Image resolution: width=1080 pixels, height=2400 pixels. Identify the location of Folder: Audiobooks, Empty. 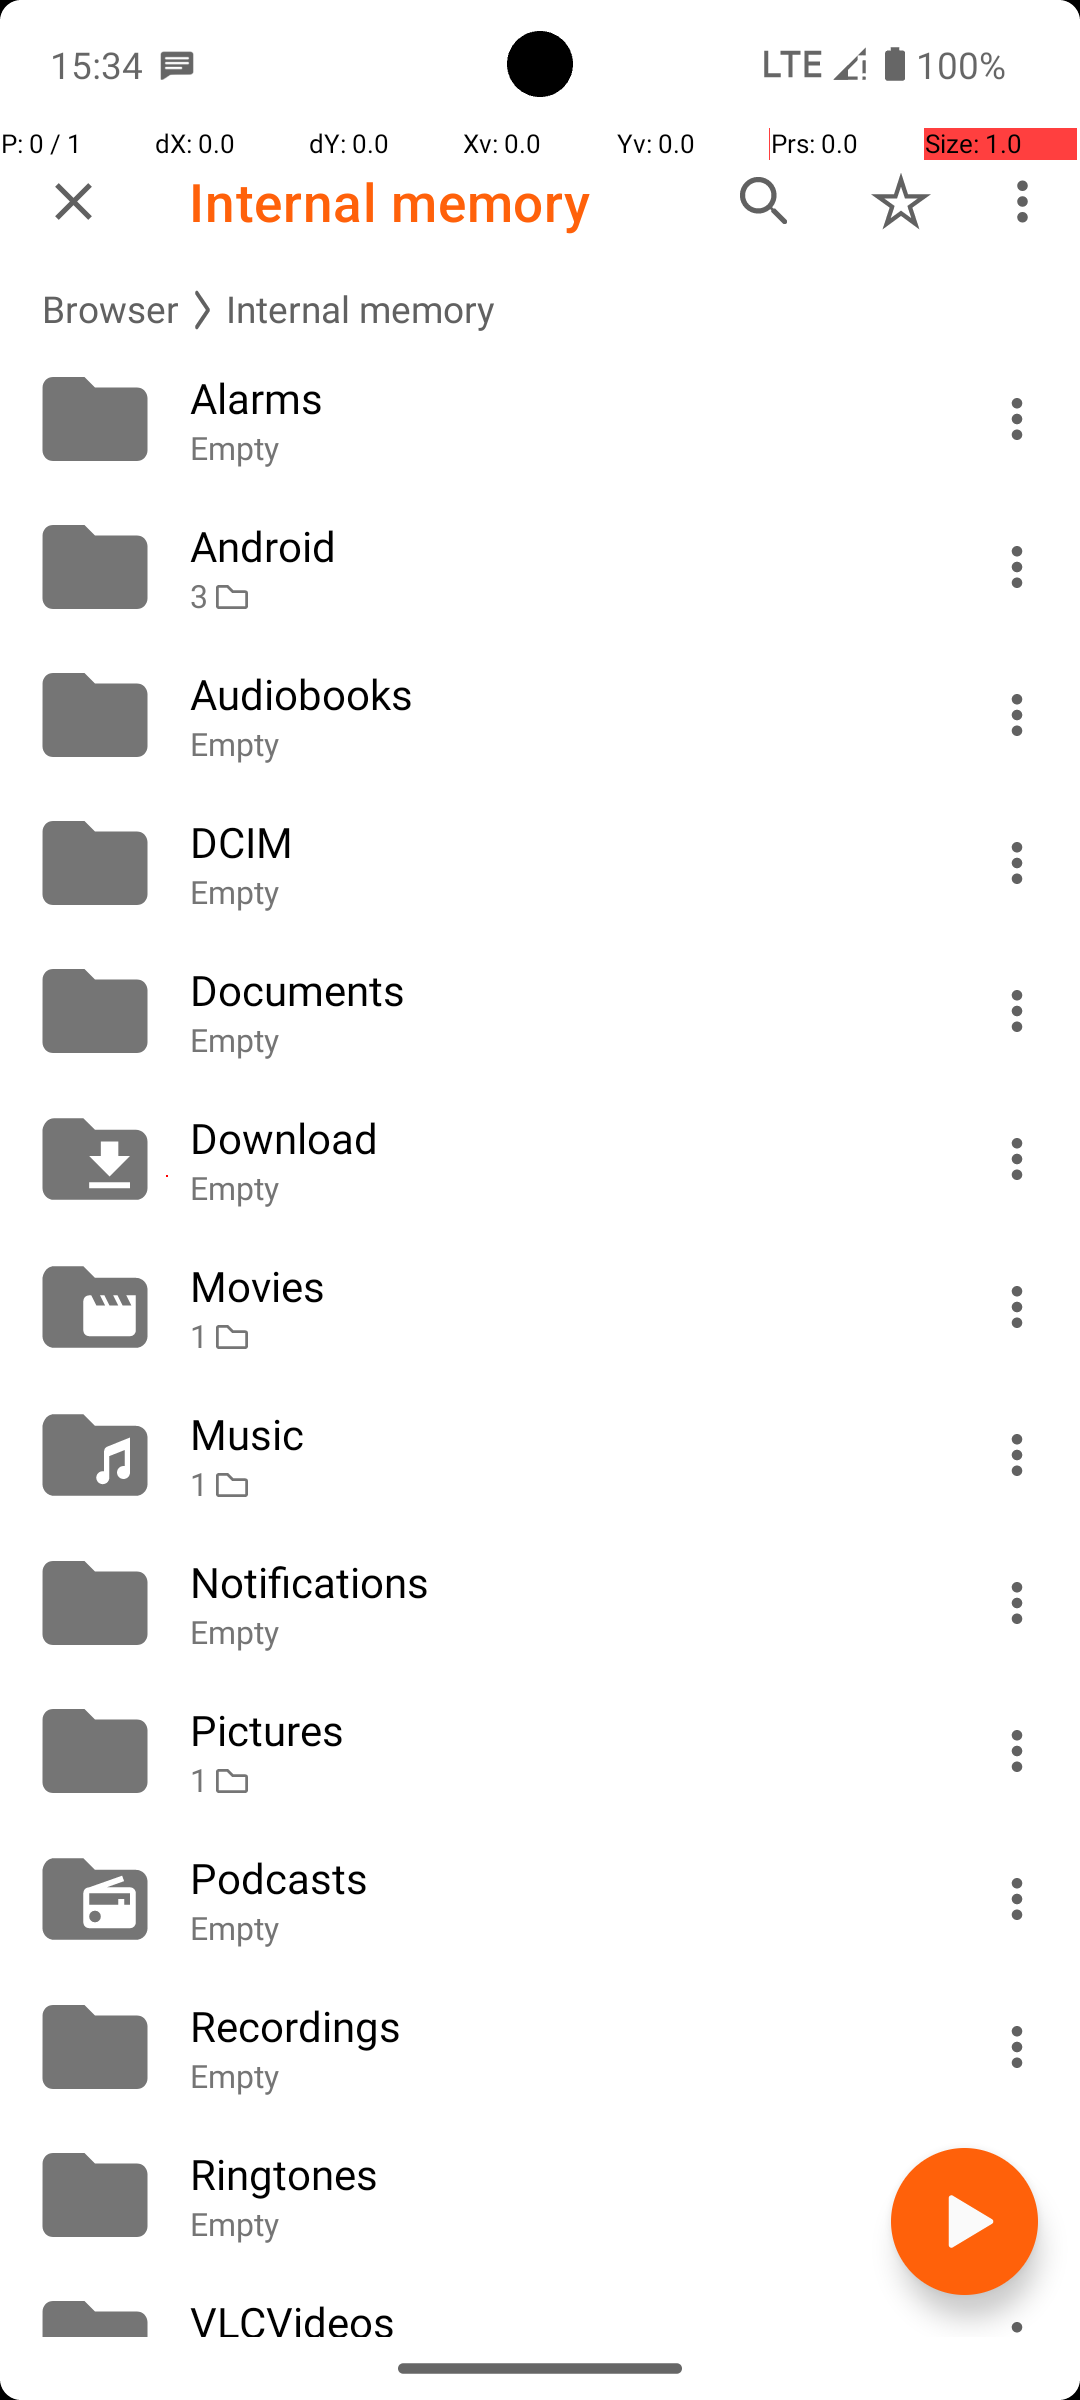
(540, 715).